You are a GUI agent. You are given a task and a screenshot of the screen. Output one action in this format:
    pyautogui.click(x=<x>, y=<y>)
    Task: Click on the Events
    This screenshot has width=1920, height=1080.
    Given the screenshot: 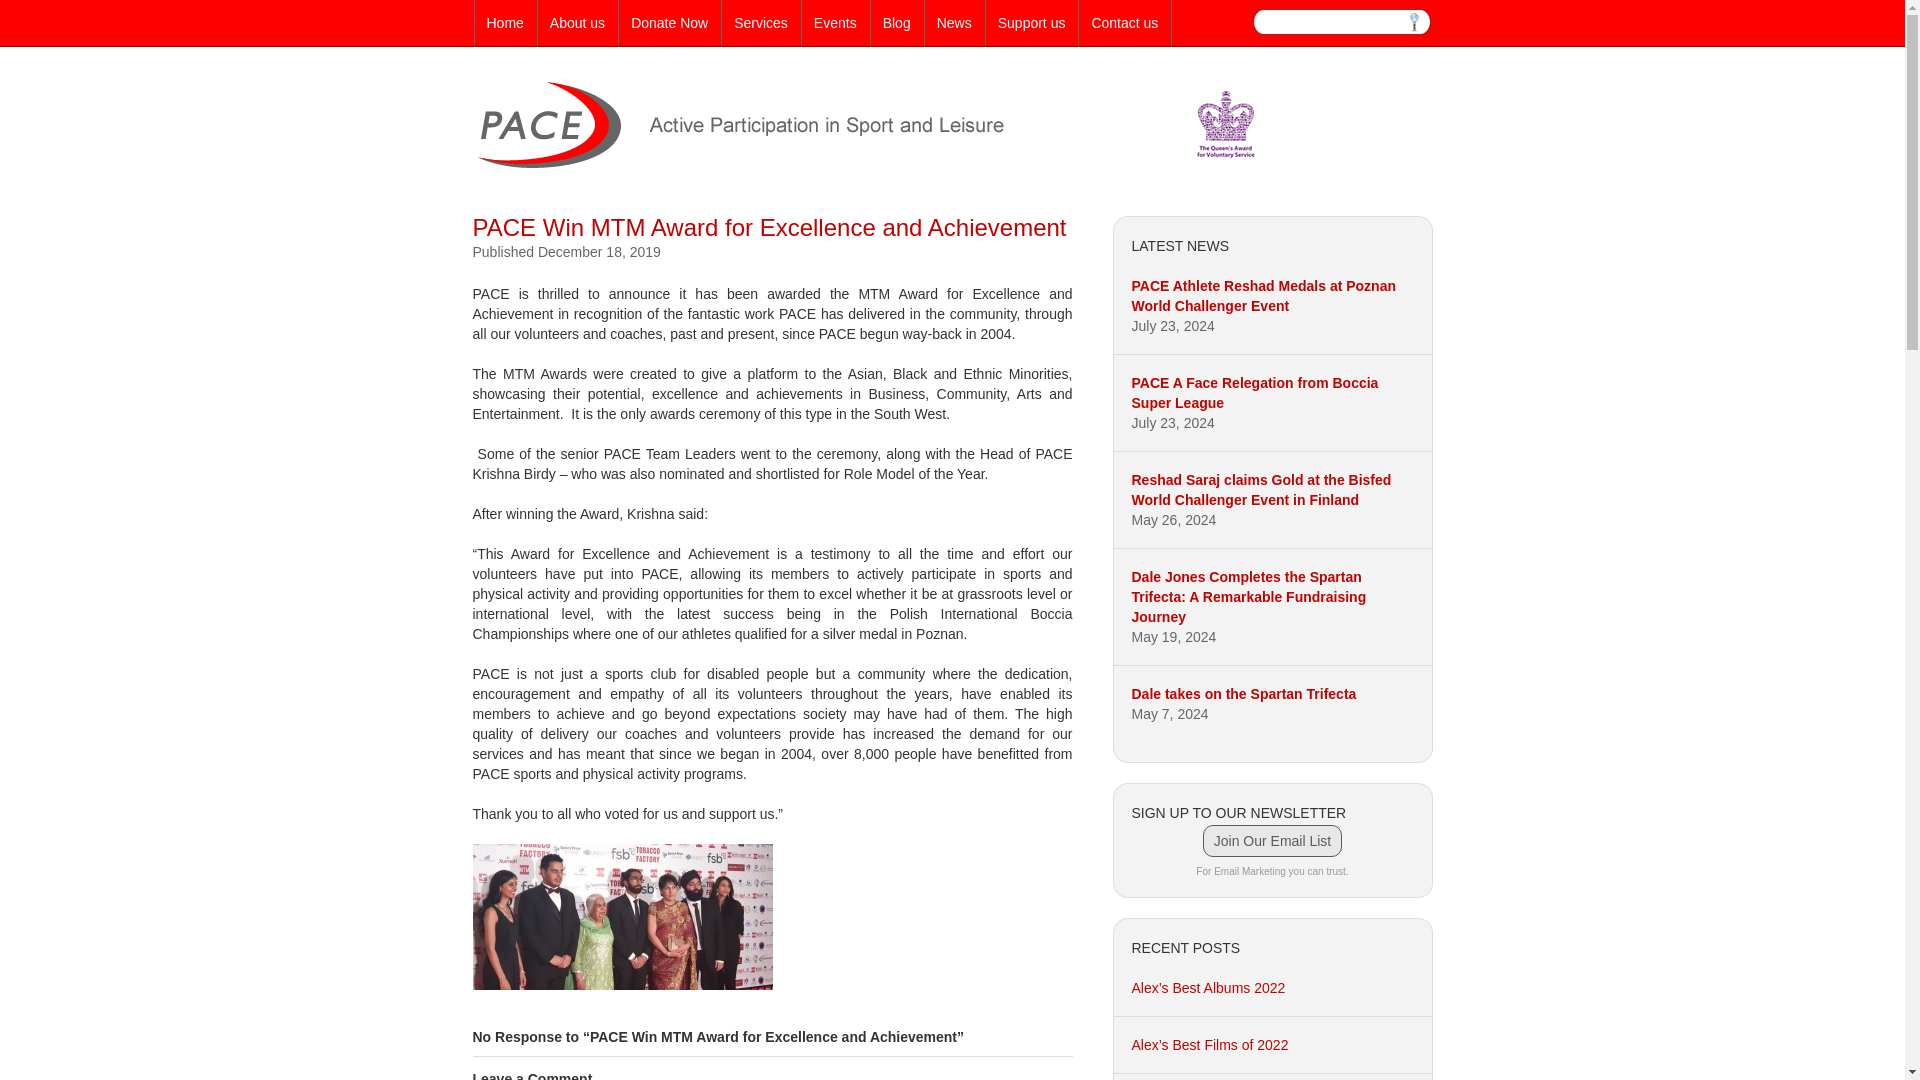 What is the action you would take?
    pyautogui.click(x=836, y=23)
    